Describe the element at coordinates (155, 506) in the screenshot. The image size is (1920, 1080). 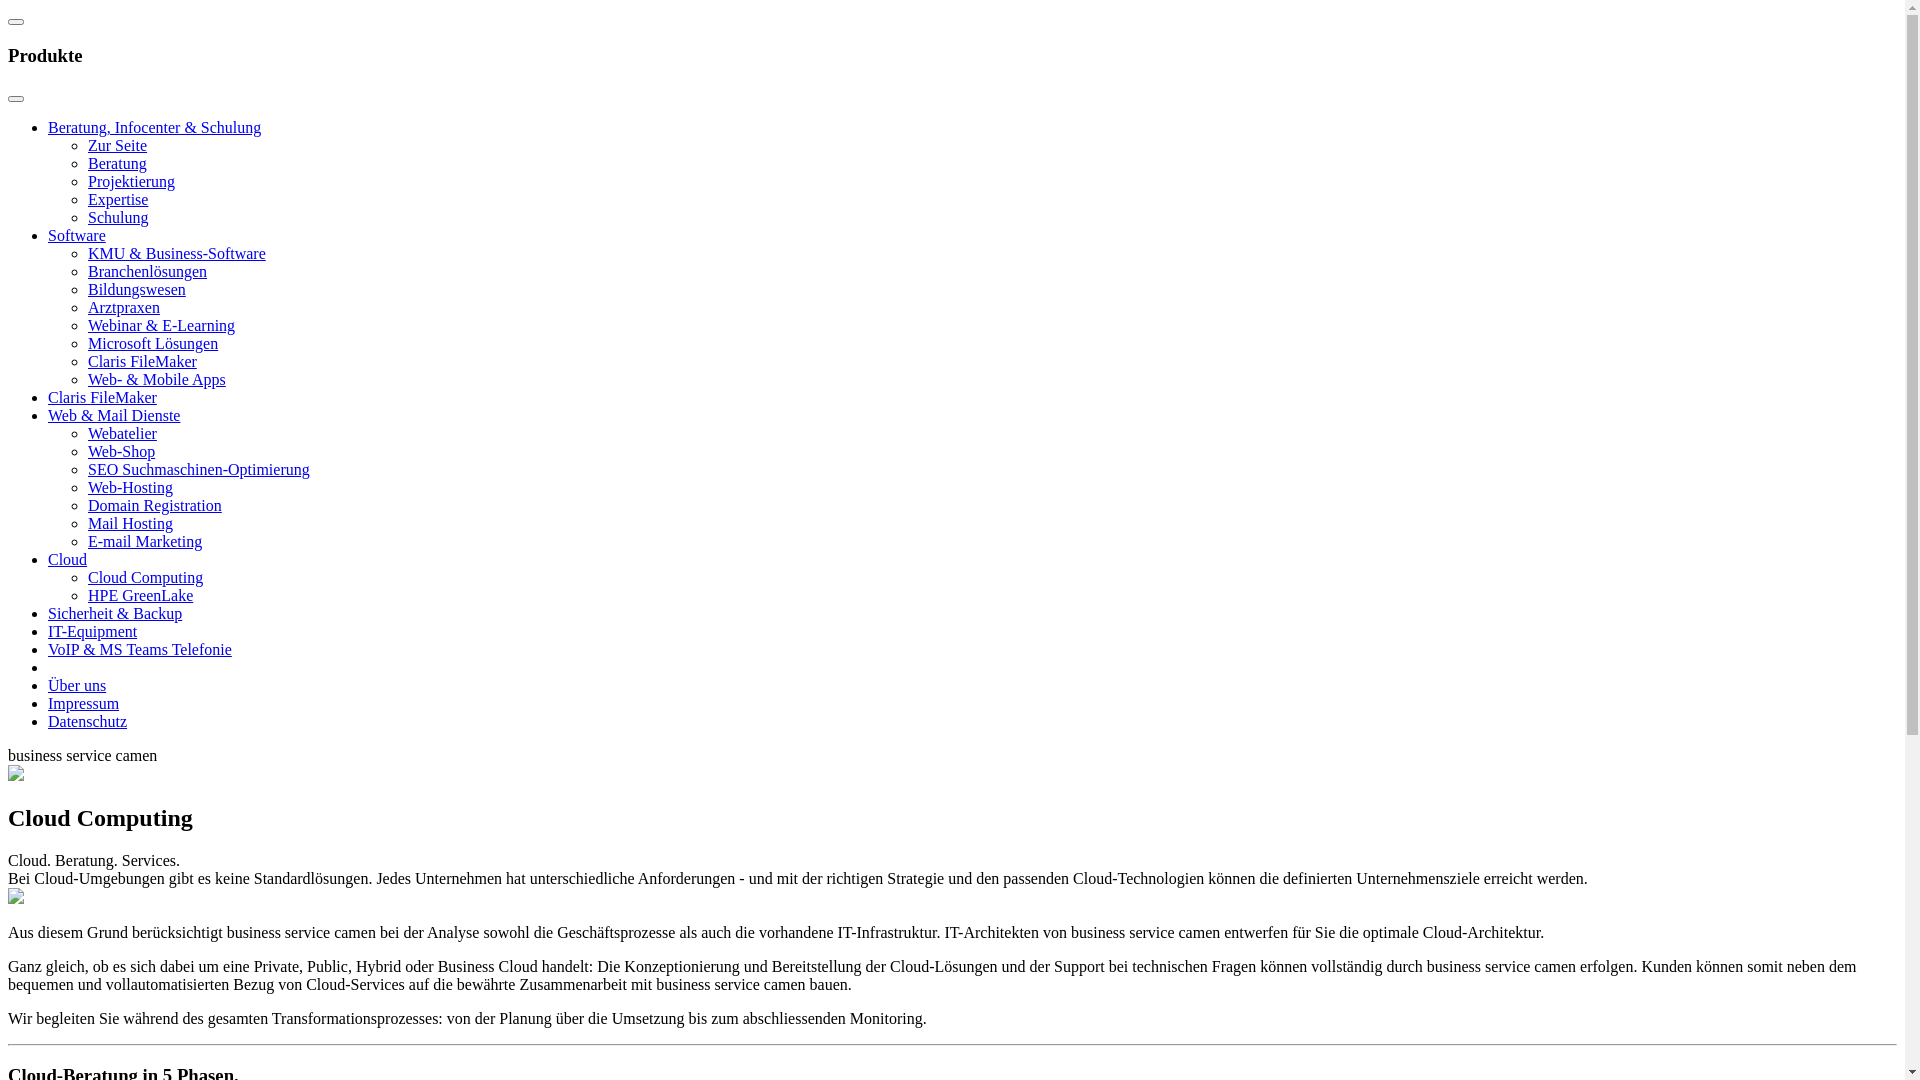
I see `Domain Registration` at that location.